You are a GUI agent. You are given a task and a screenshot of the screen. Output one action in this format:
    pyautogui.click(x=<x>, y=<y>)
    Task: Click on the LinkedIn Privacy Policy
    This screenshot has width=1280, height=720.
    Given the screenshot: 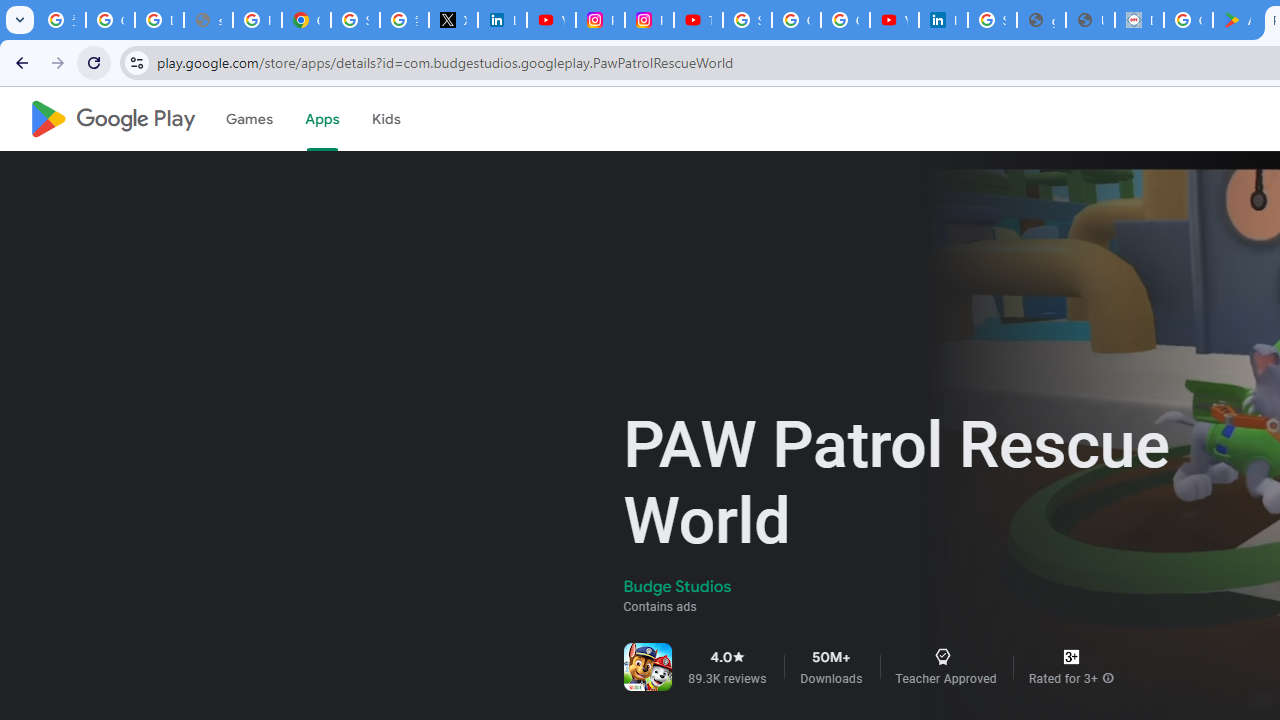 What is the action you would take?
    pyautogui.click(x=502, y=20)
    